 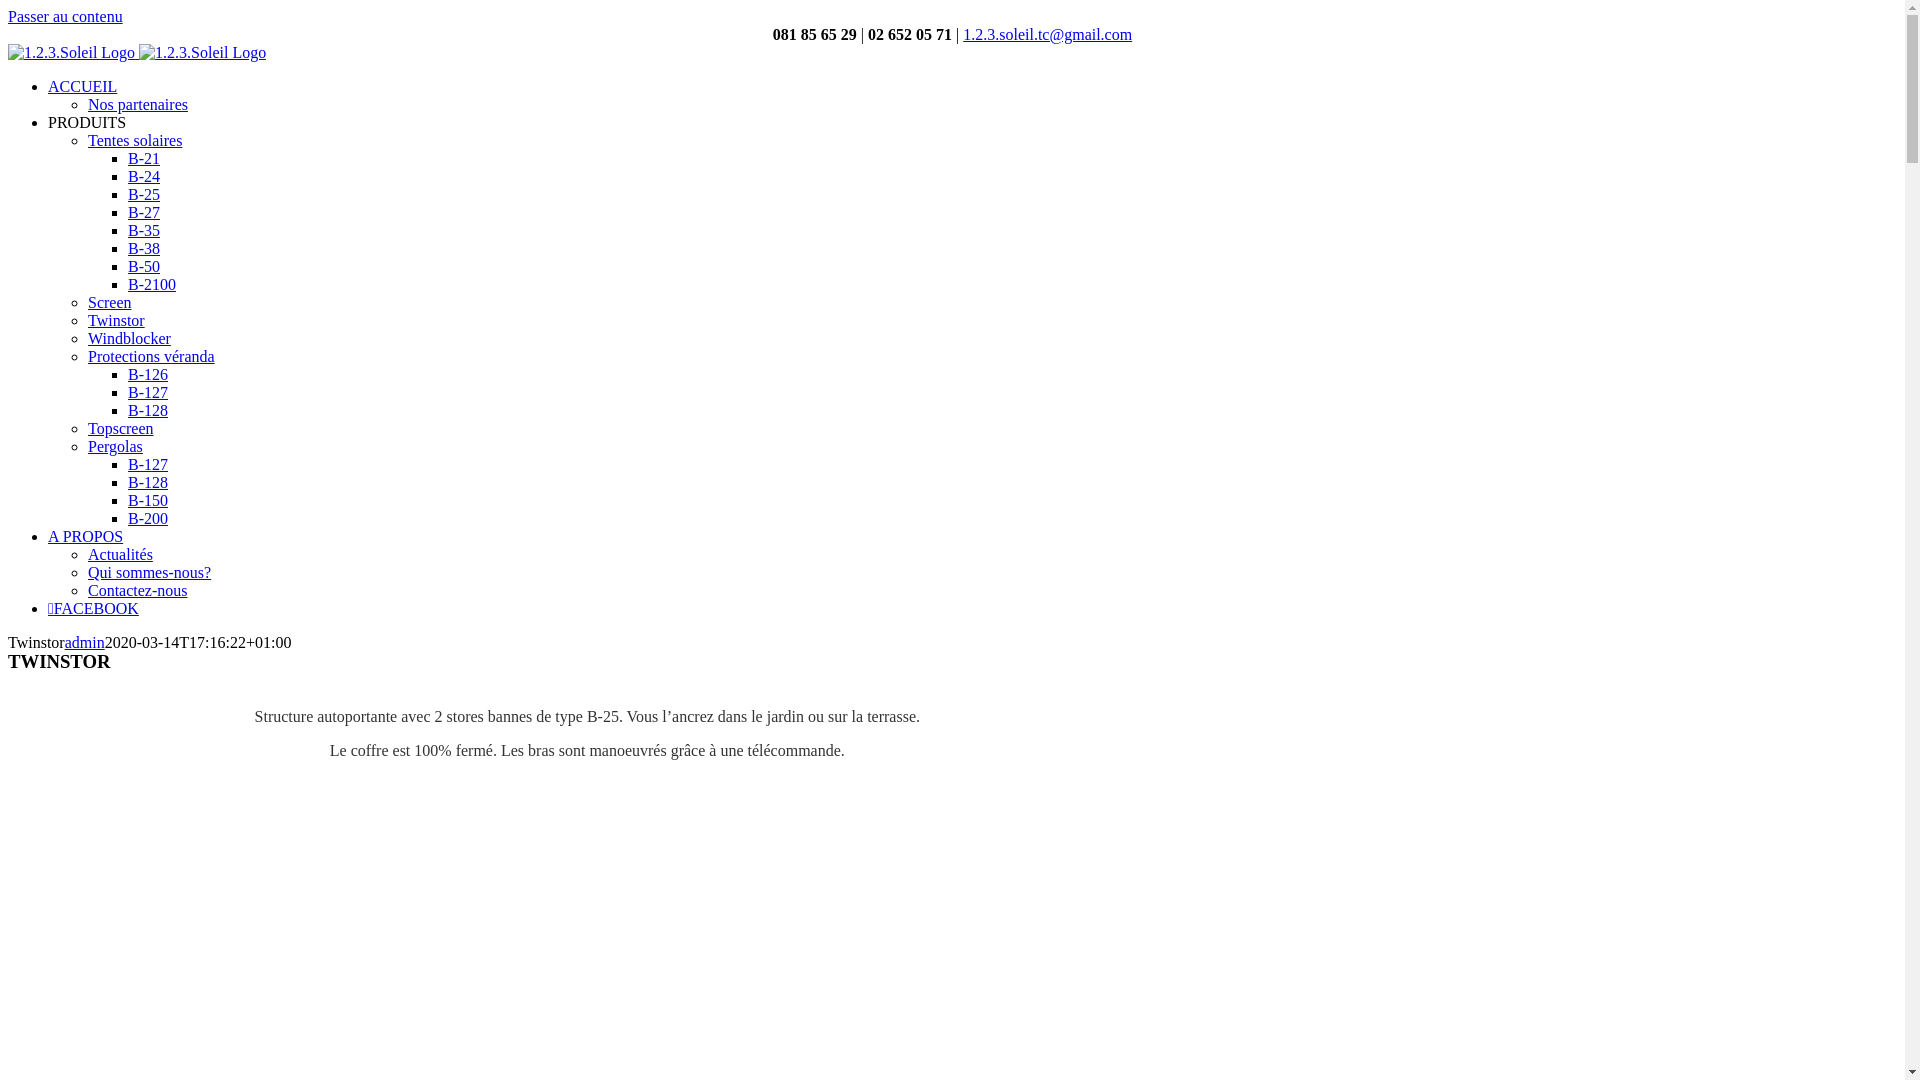 I want to click on admin, so click(x=85, y=642).